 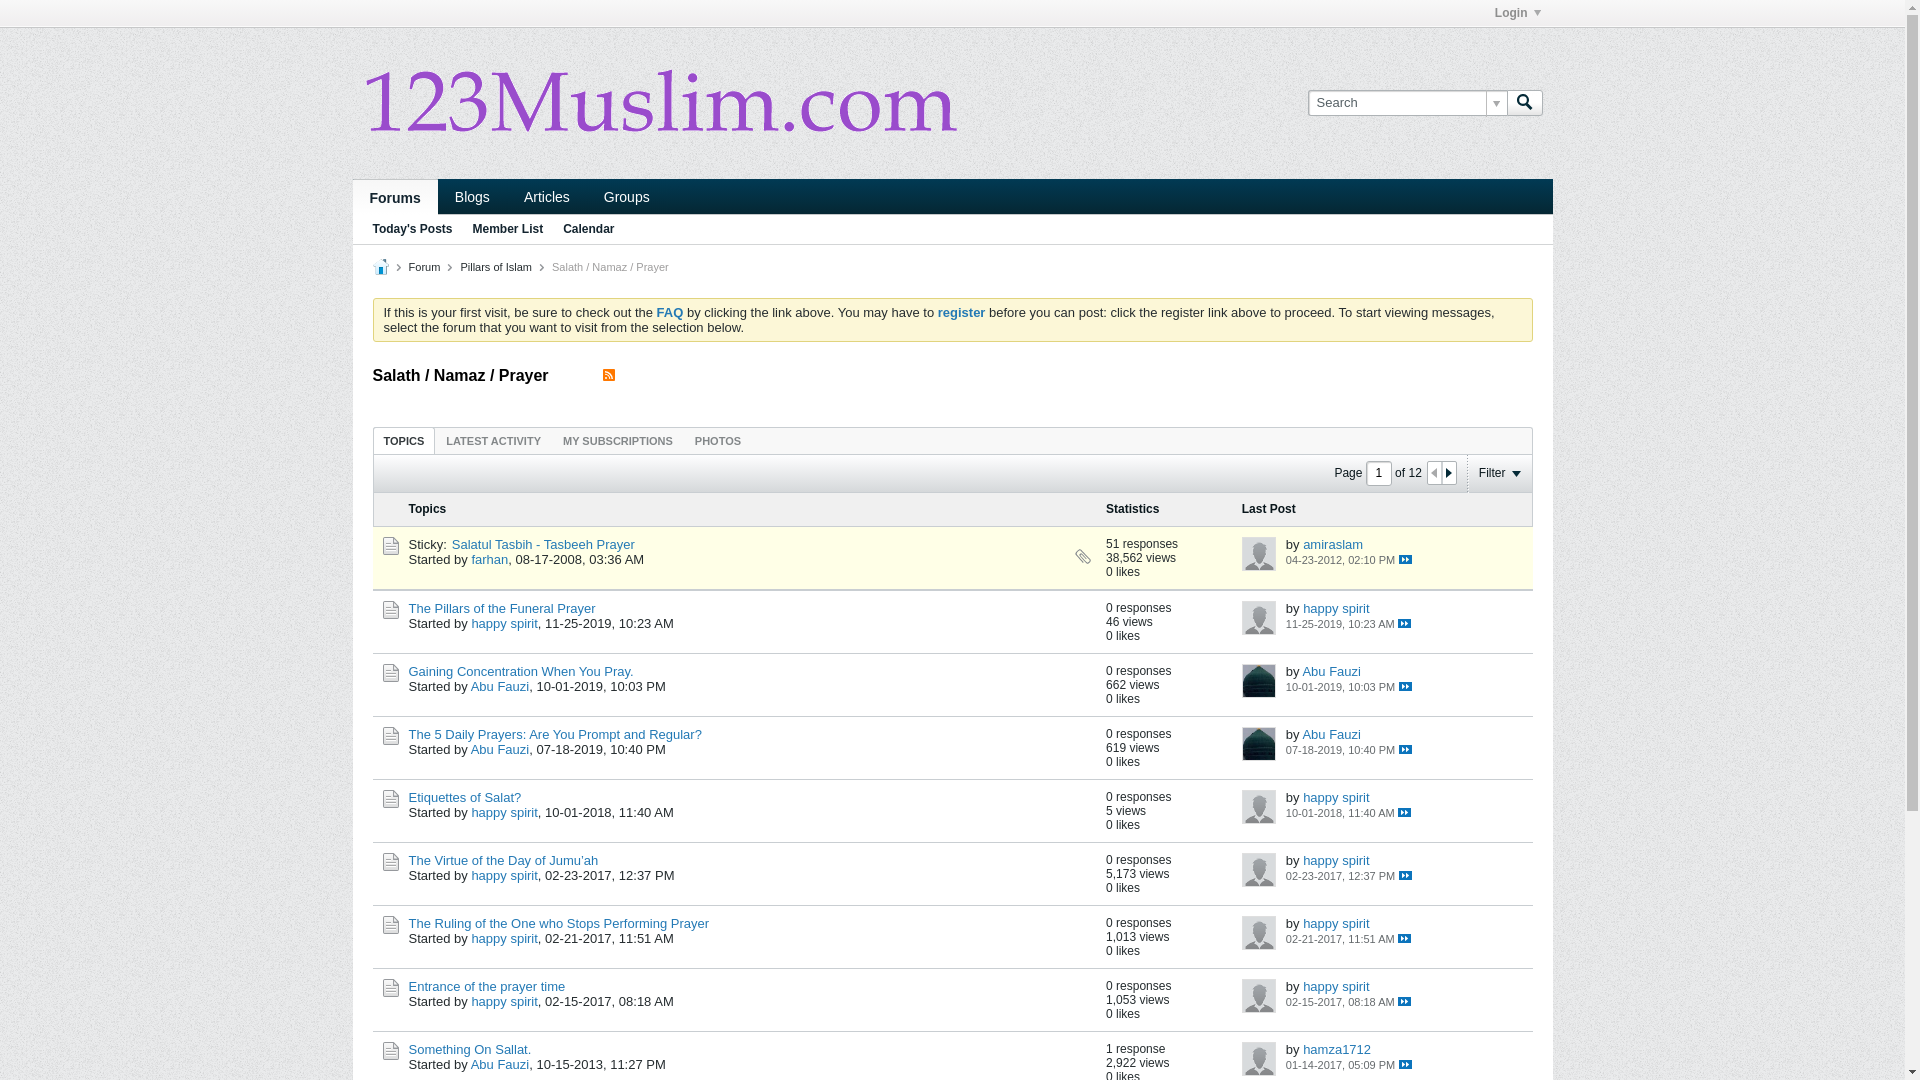 I want to click on Go to last post, so click(x=1406, y=560).